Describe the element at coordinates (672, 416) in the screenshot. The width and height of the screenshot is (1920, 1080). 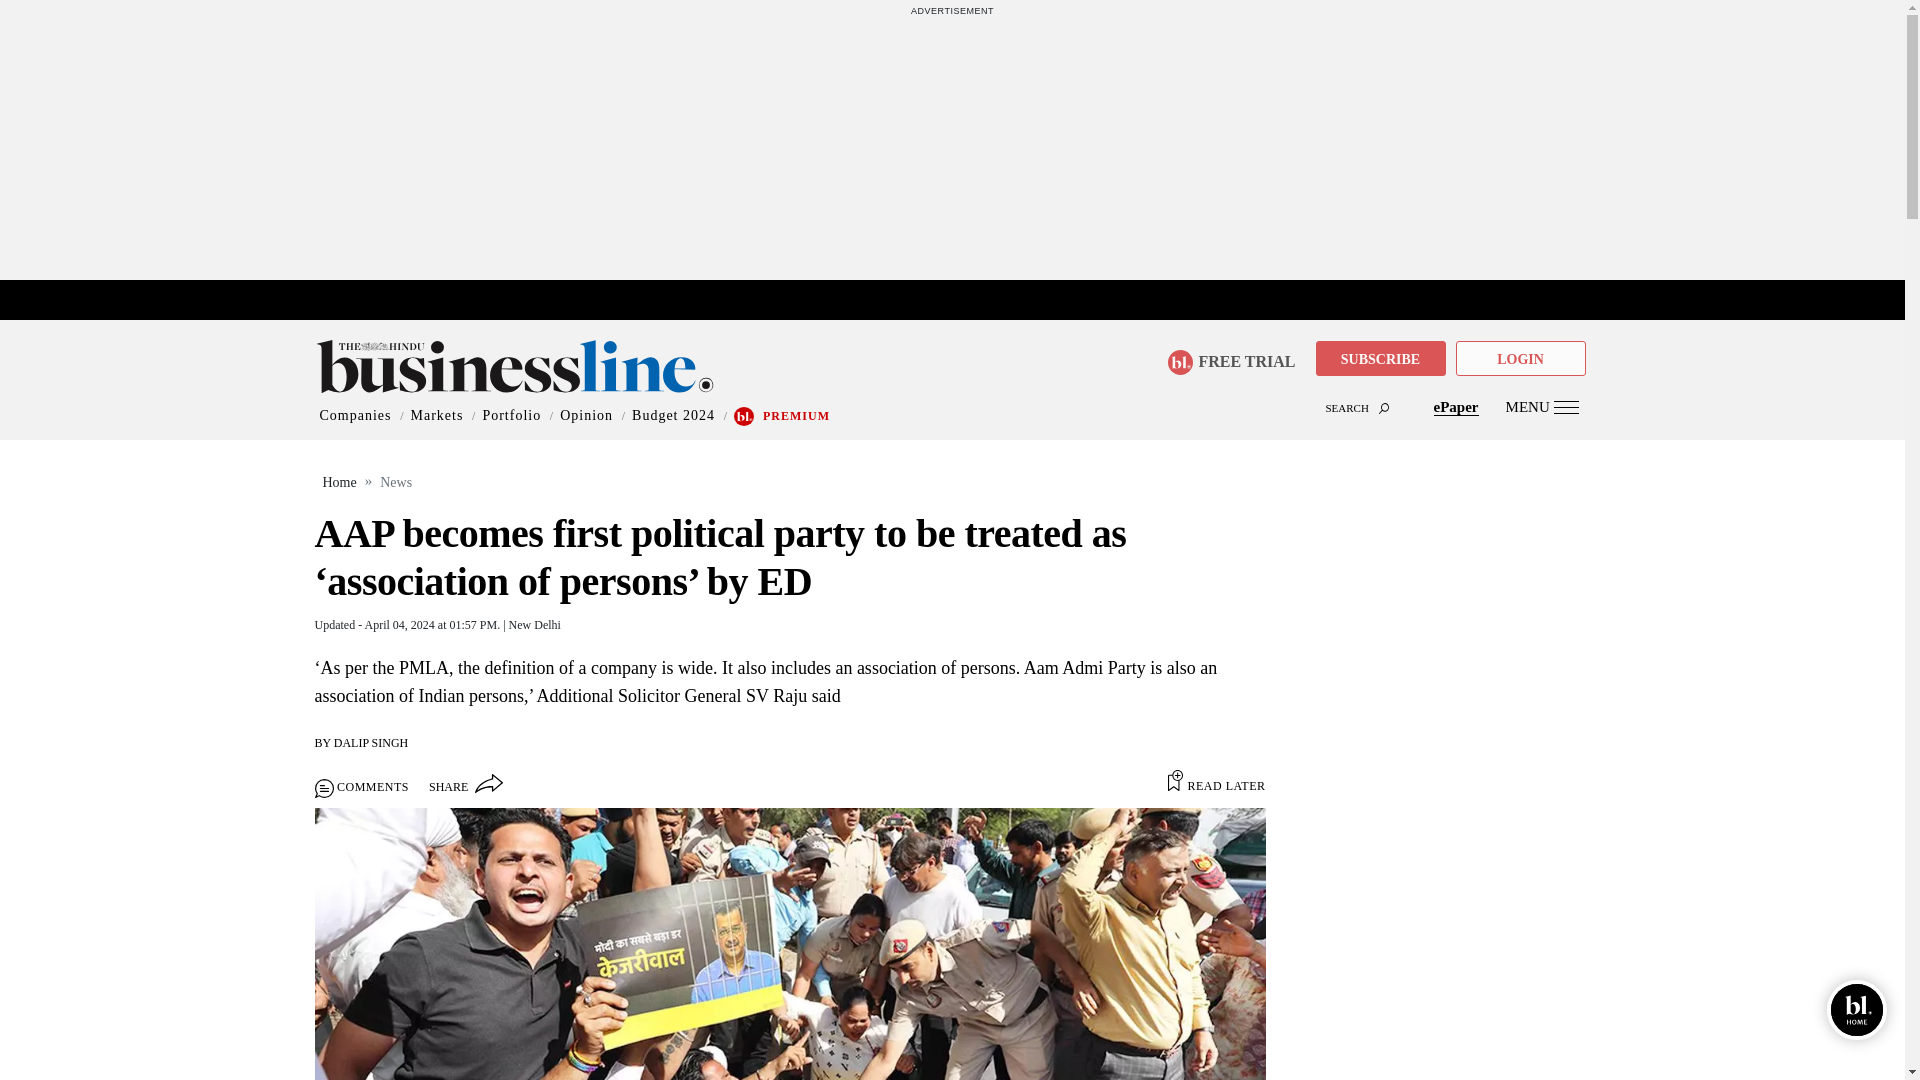
I see `Budget 2024` at that location.